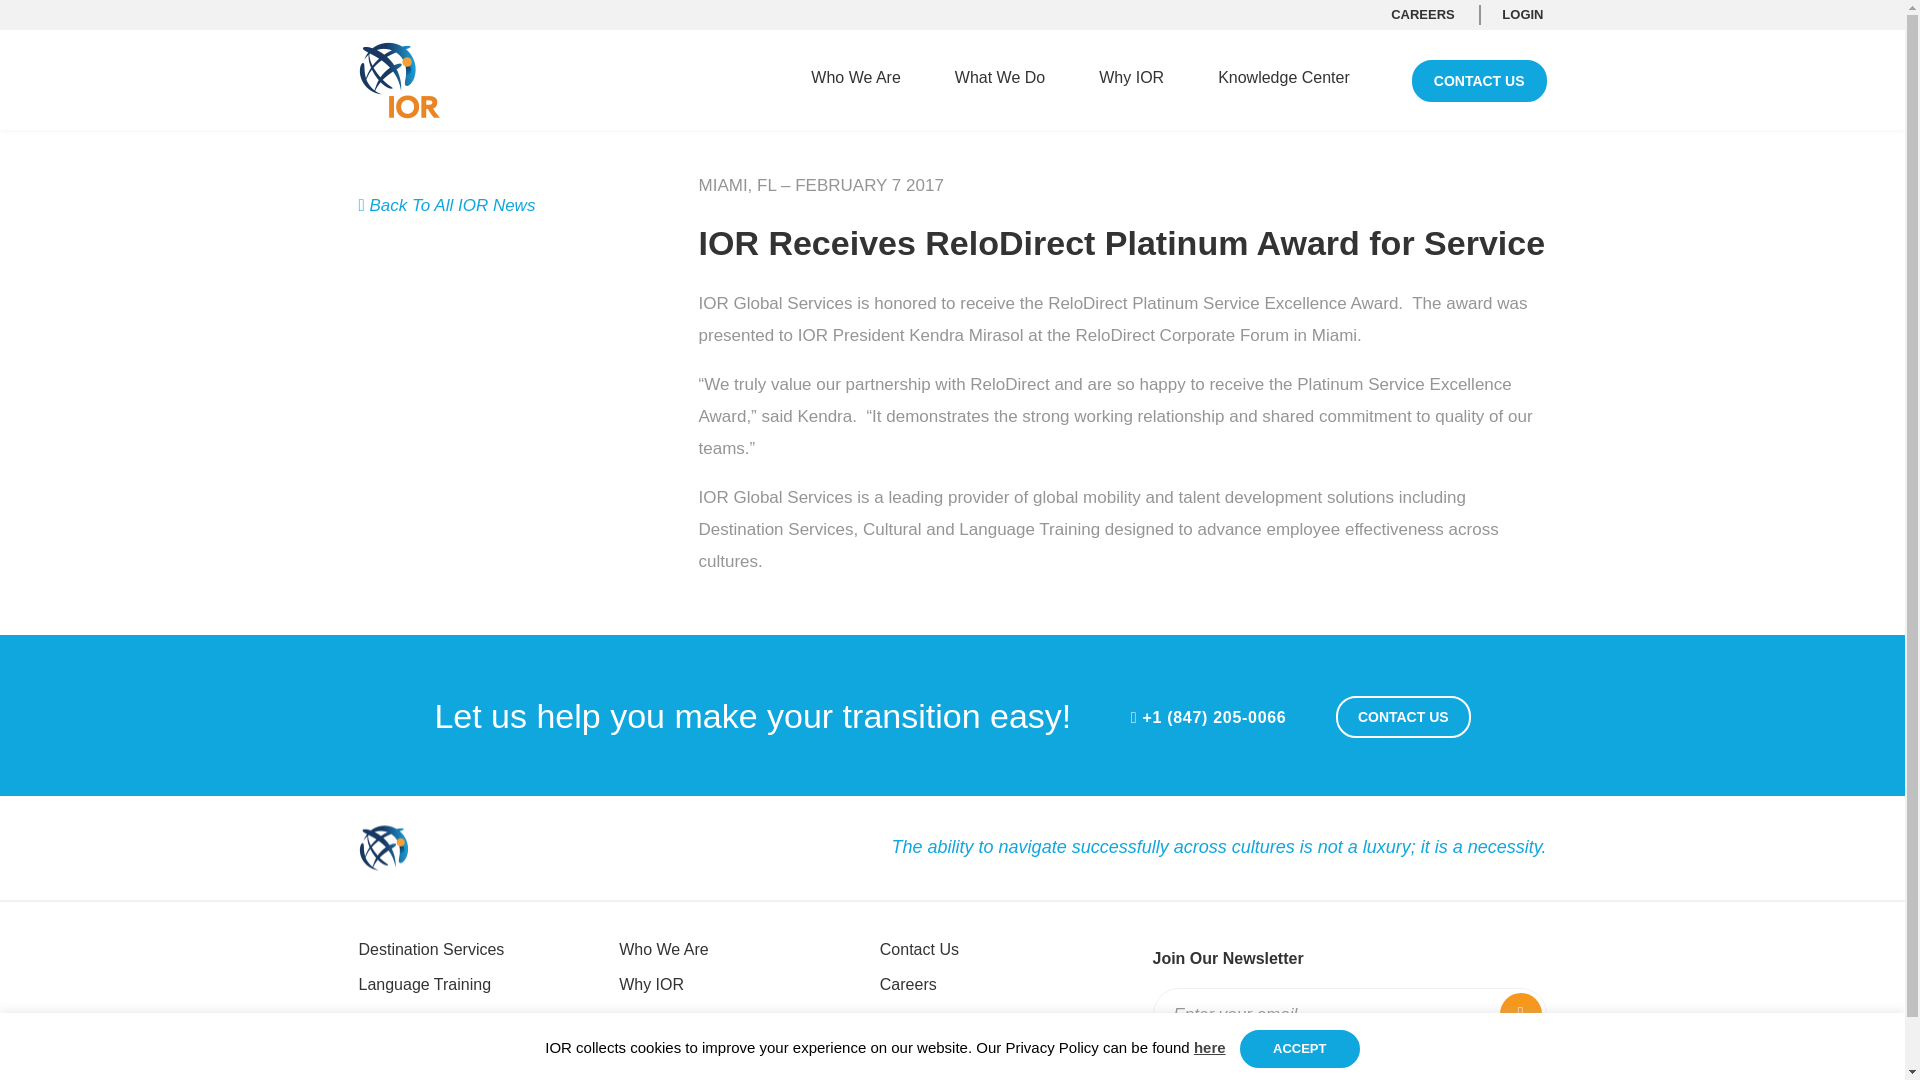 This screenshot has height=1080, width=1920. What do you see at coordinates (918, 948) in the screenshot?
I see `Contact Us` at bounding box center [918, 948].